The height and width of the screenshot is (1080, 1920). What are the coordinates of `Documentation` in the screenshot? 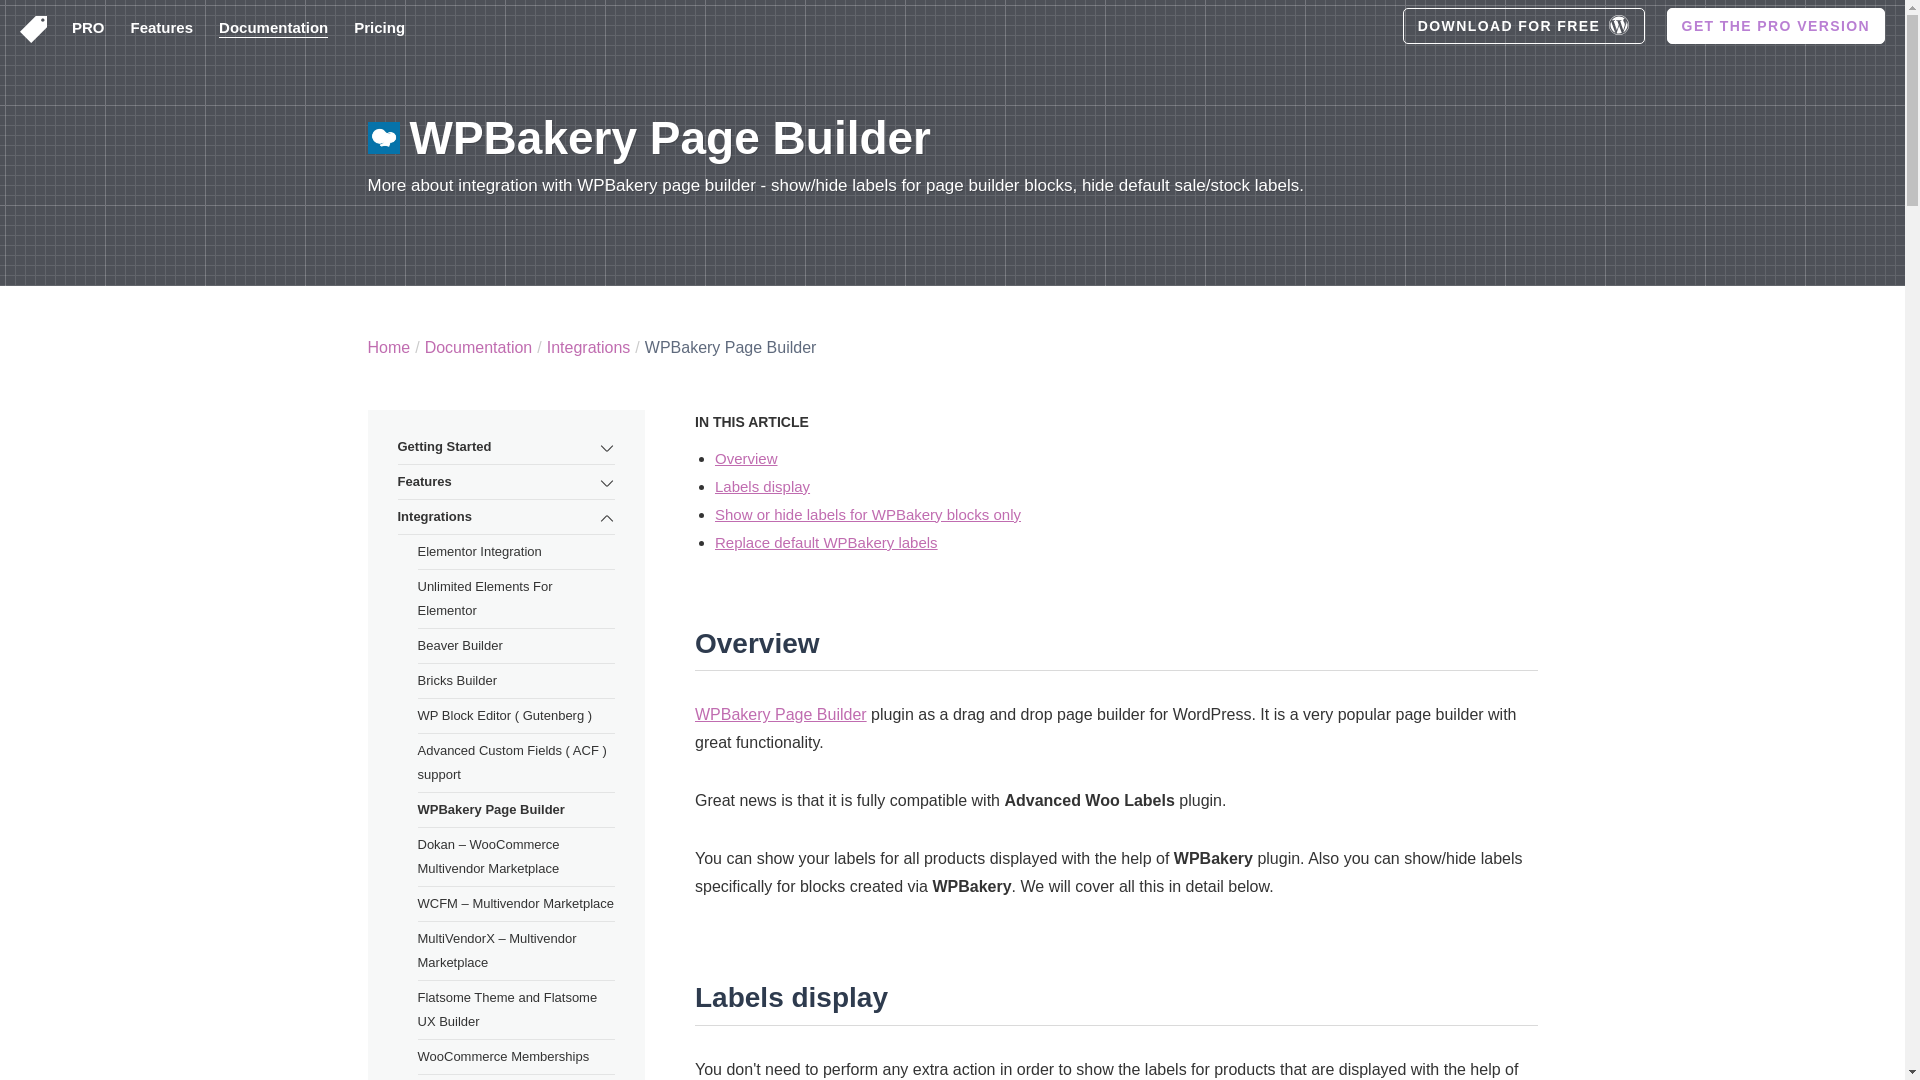 It's located at (478, 348).